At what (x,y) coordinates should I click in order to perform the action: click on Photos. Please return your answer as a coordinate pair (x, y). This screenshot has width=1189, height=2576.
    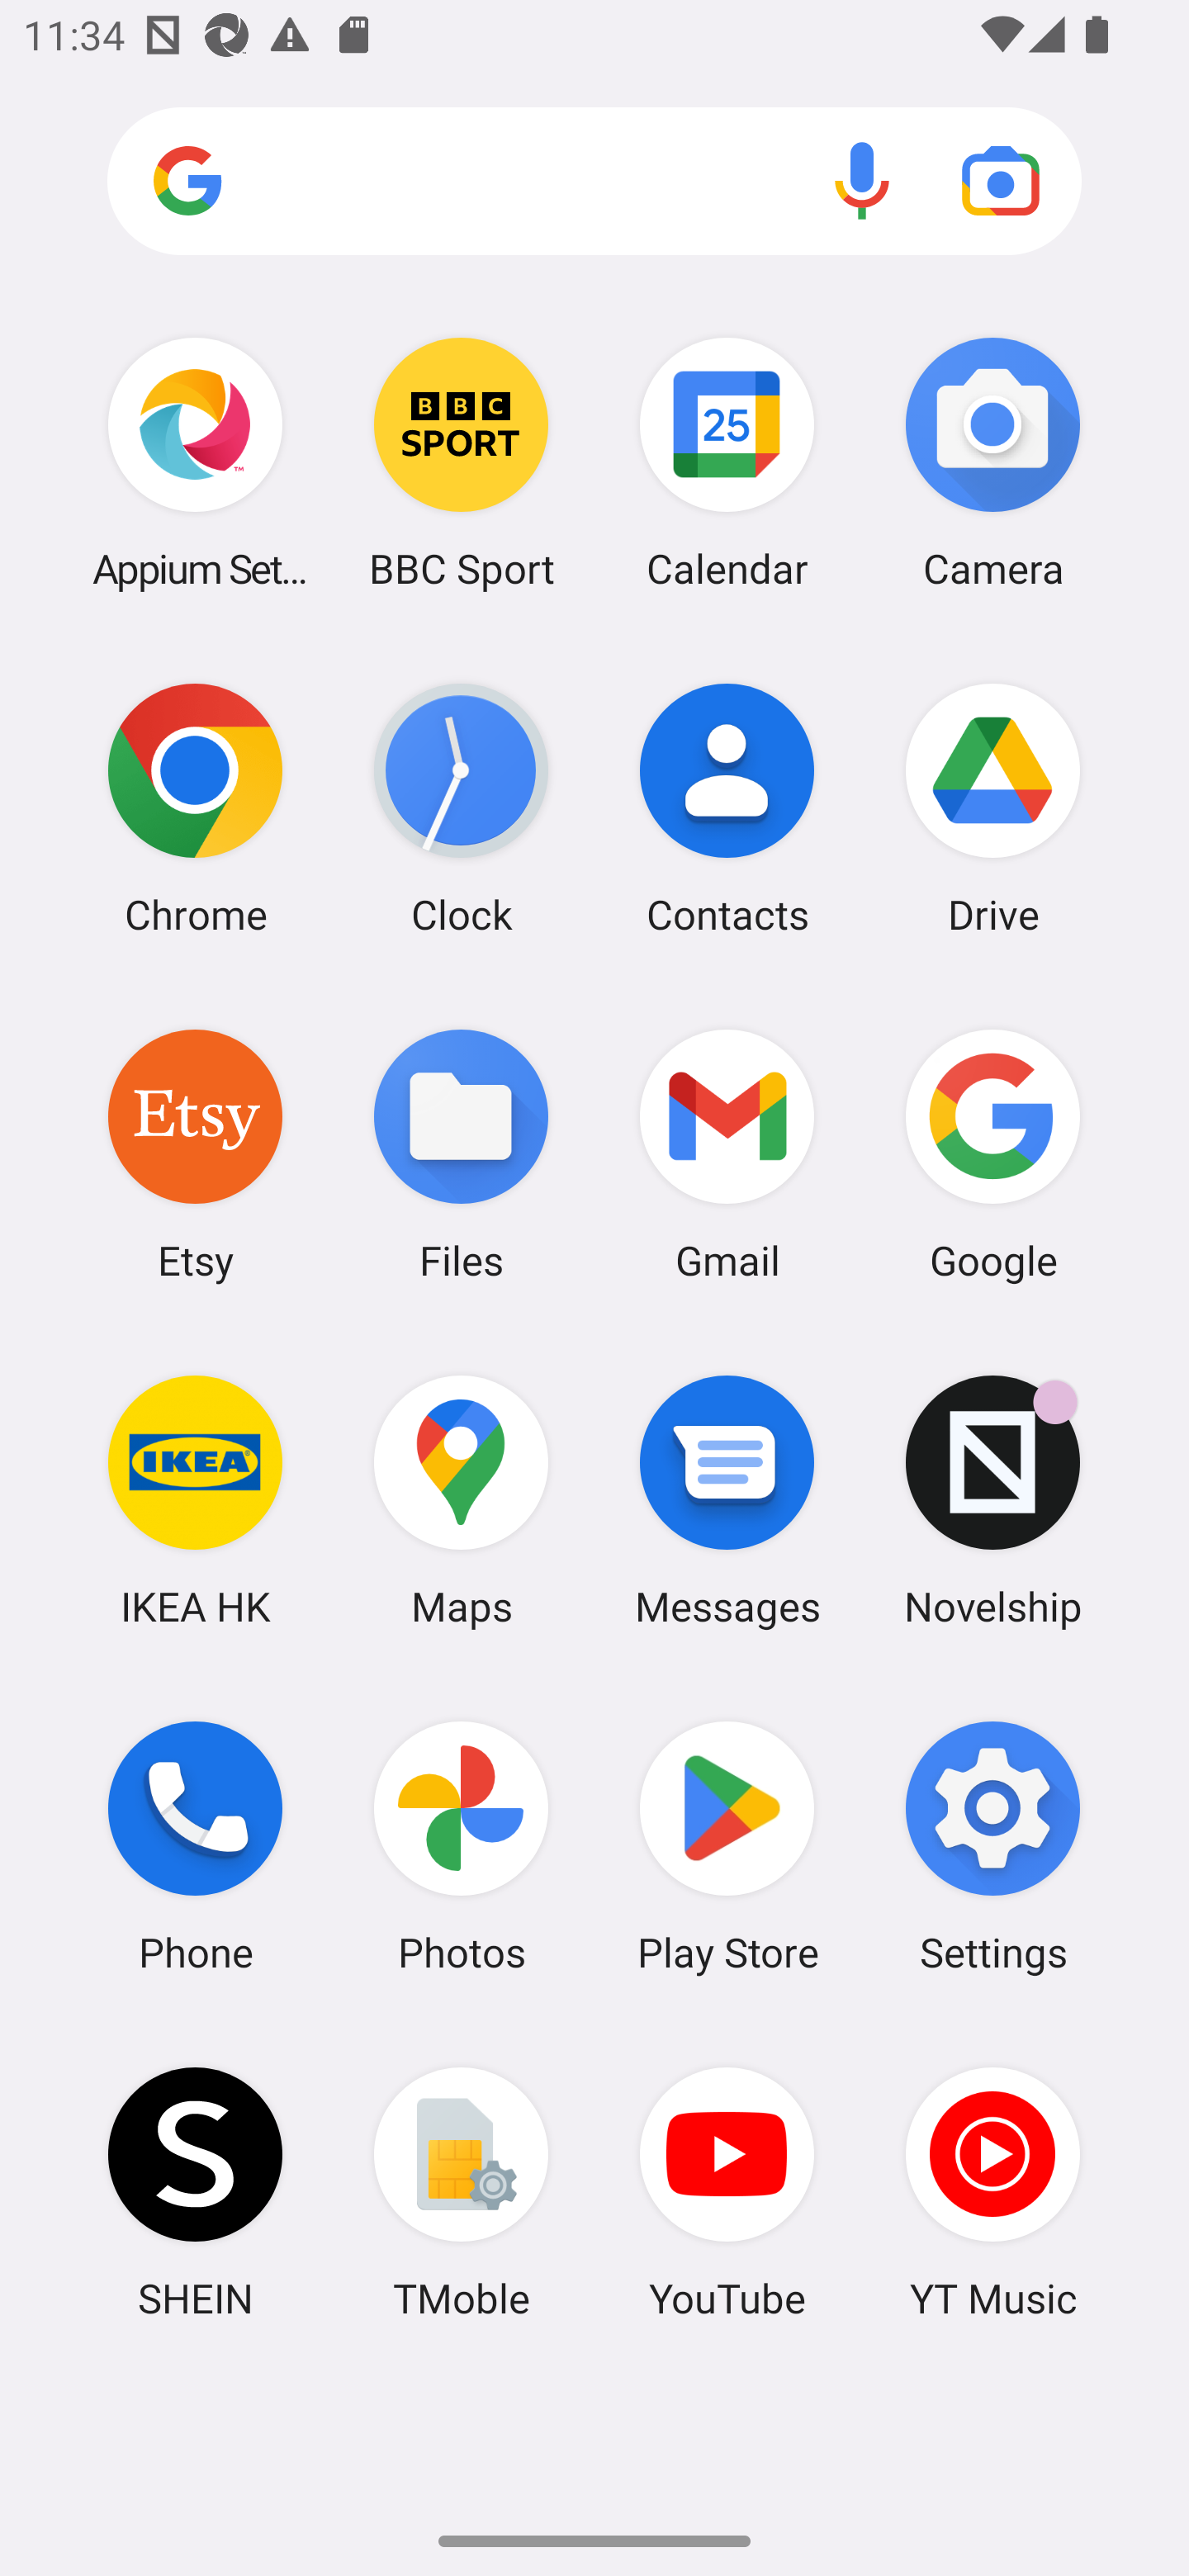
    Looking at the image, I should click on (461, 1847).